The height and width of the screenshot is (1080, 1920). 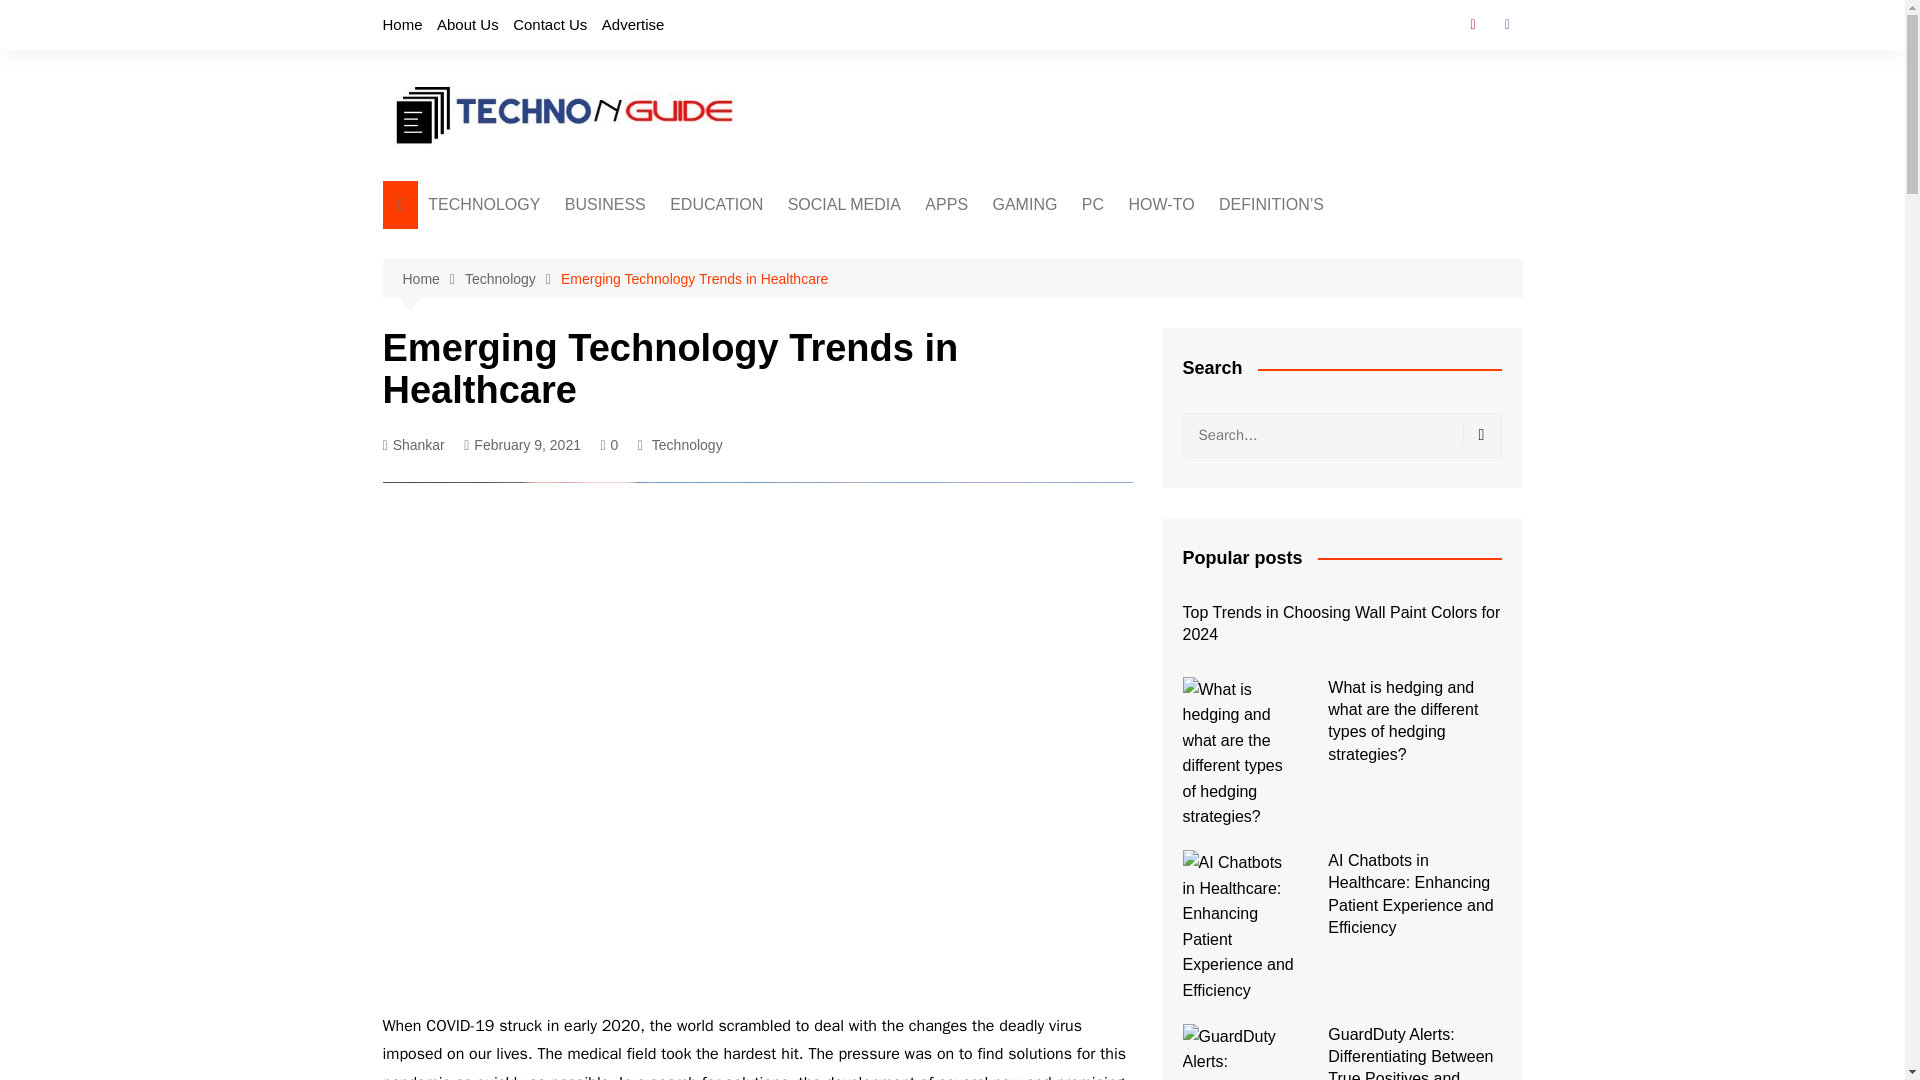 I want to click on SOFTWARES, so click(x=1024, y=245).